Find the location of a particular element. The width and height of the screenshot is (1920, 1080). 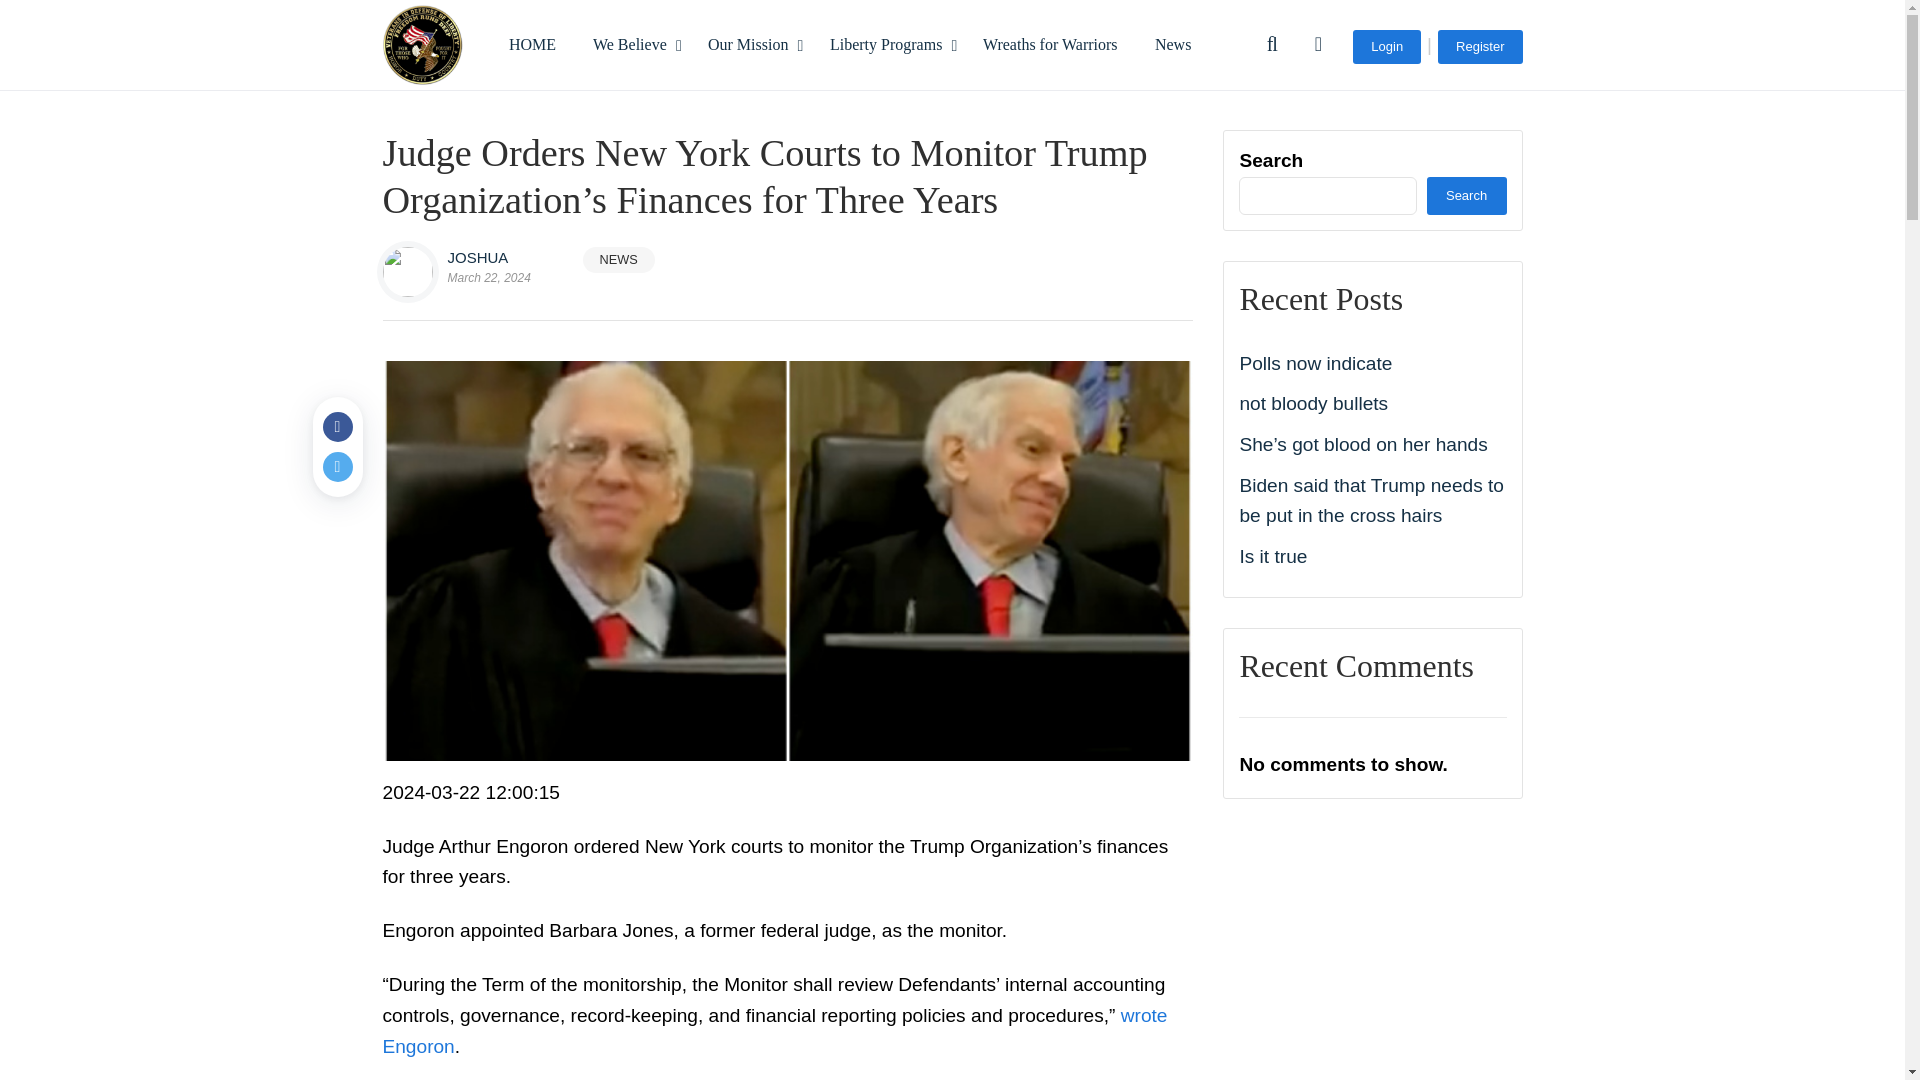

Register is located at coordinates (1480, 46).